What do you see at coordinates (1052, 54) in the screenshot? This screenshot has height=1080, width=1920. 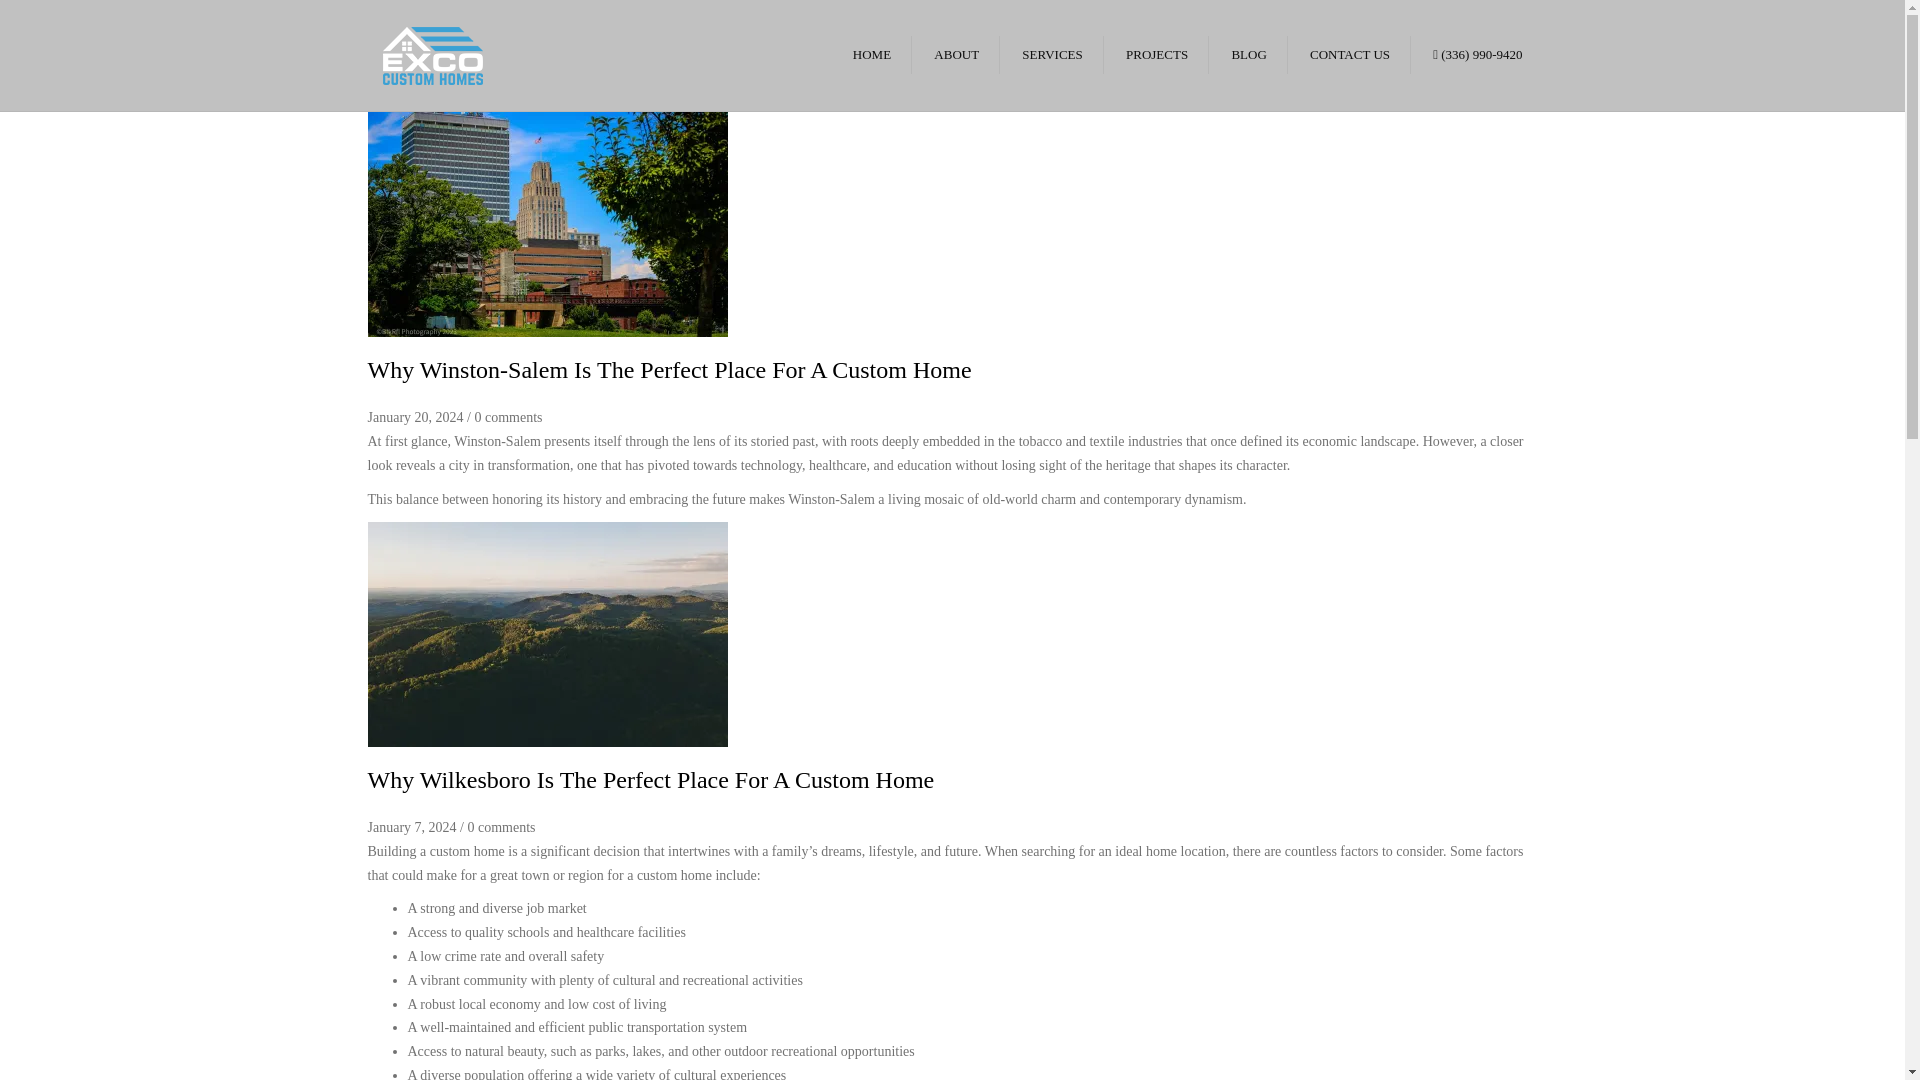 I see `SERVICES` at bounding box center [1052, 54].